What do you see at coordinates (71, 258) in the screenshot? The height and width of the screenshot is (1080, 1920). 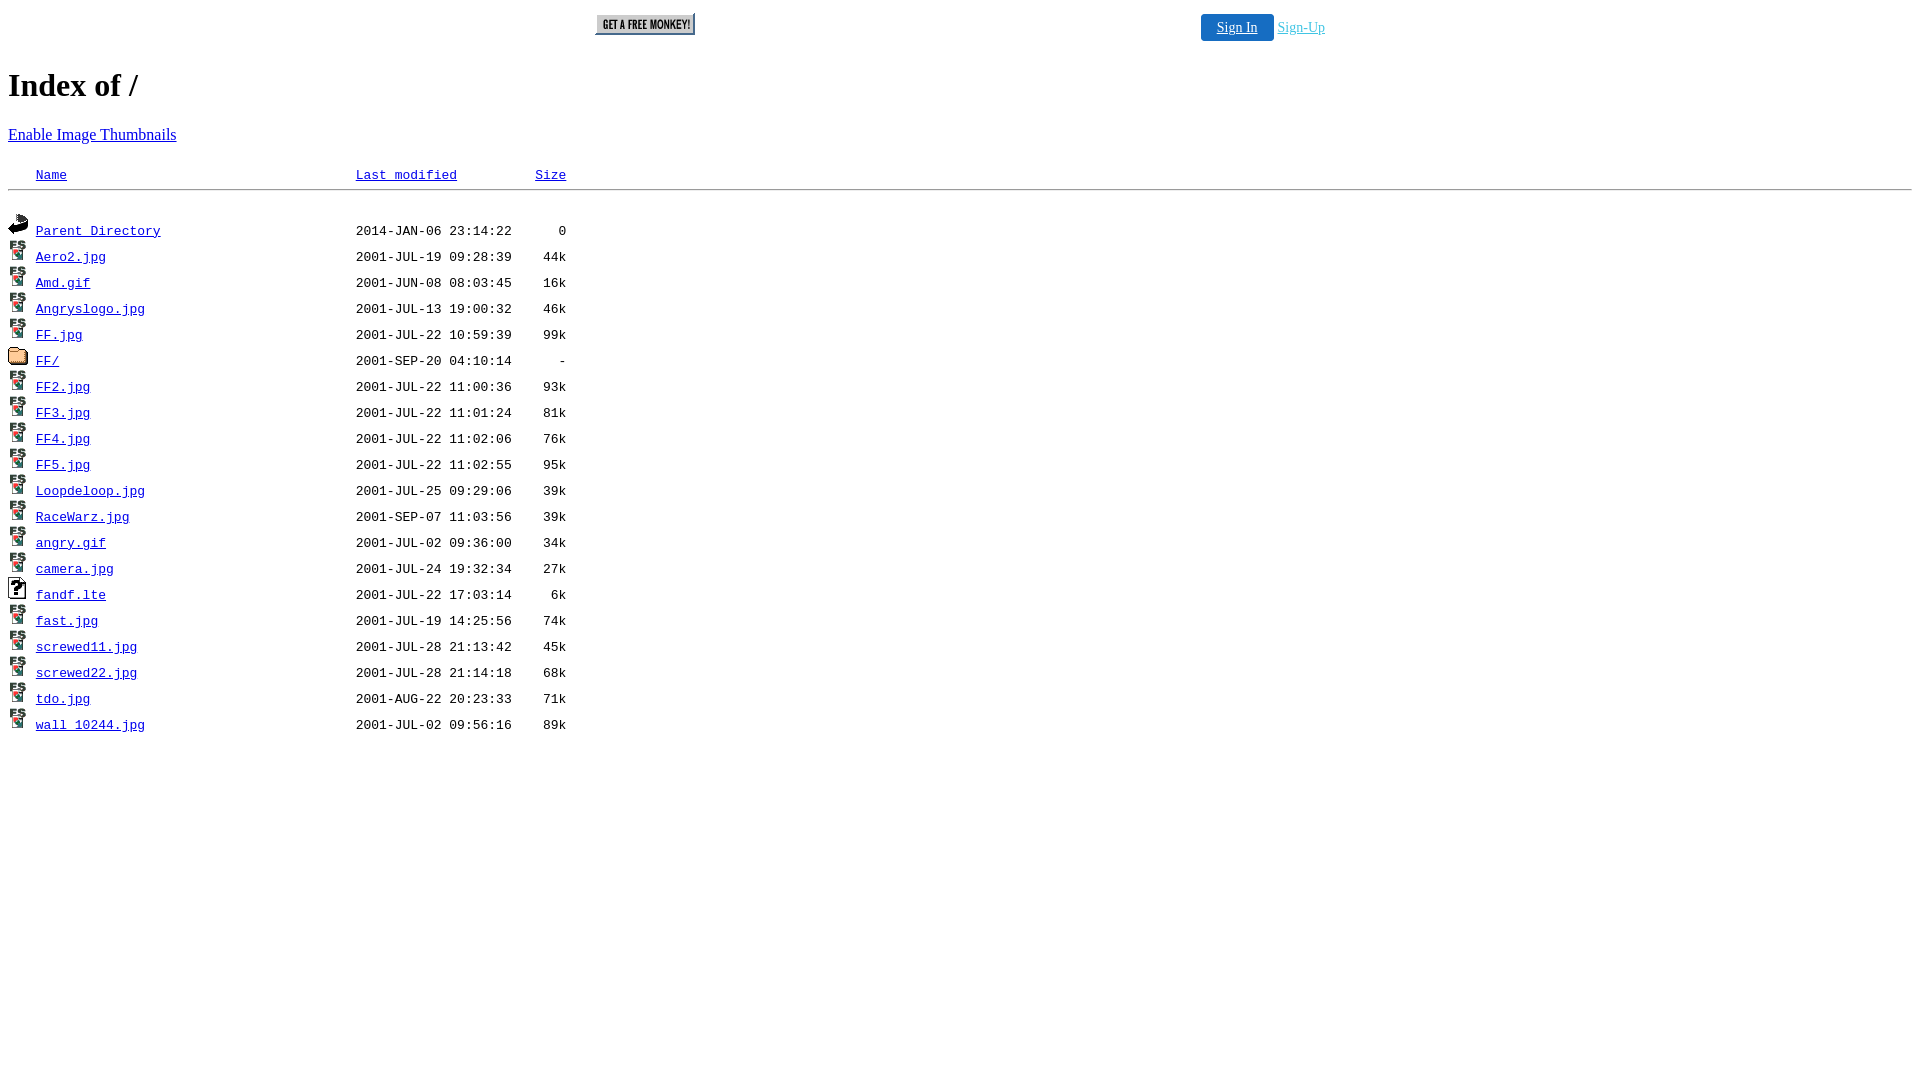 I see `Aero2.jpg` at bounding box center [71, 258].